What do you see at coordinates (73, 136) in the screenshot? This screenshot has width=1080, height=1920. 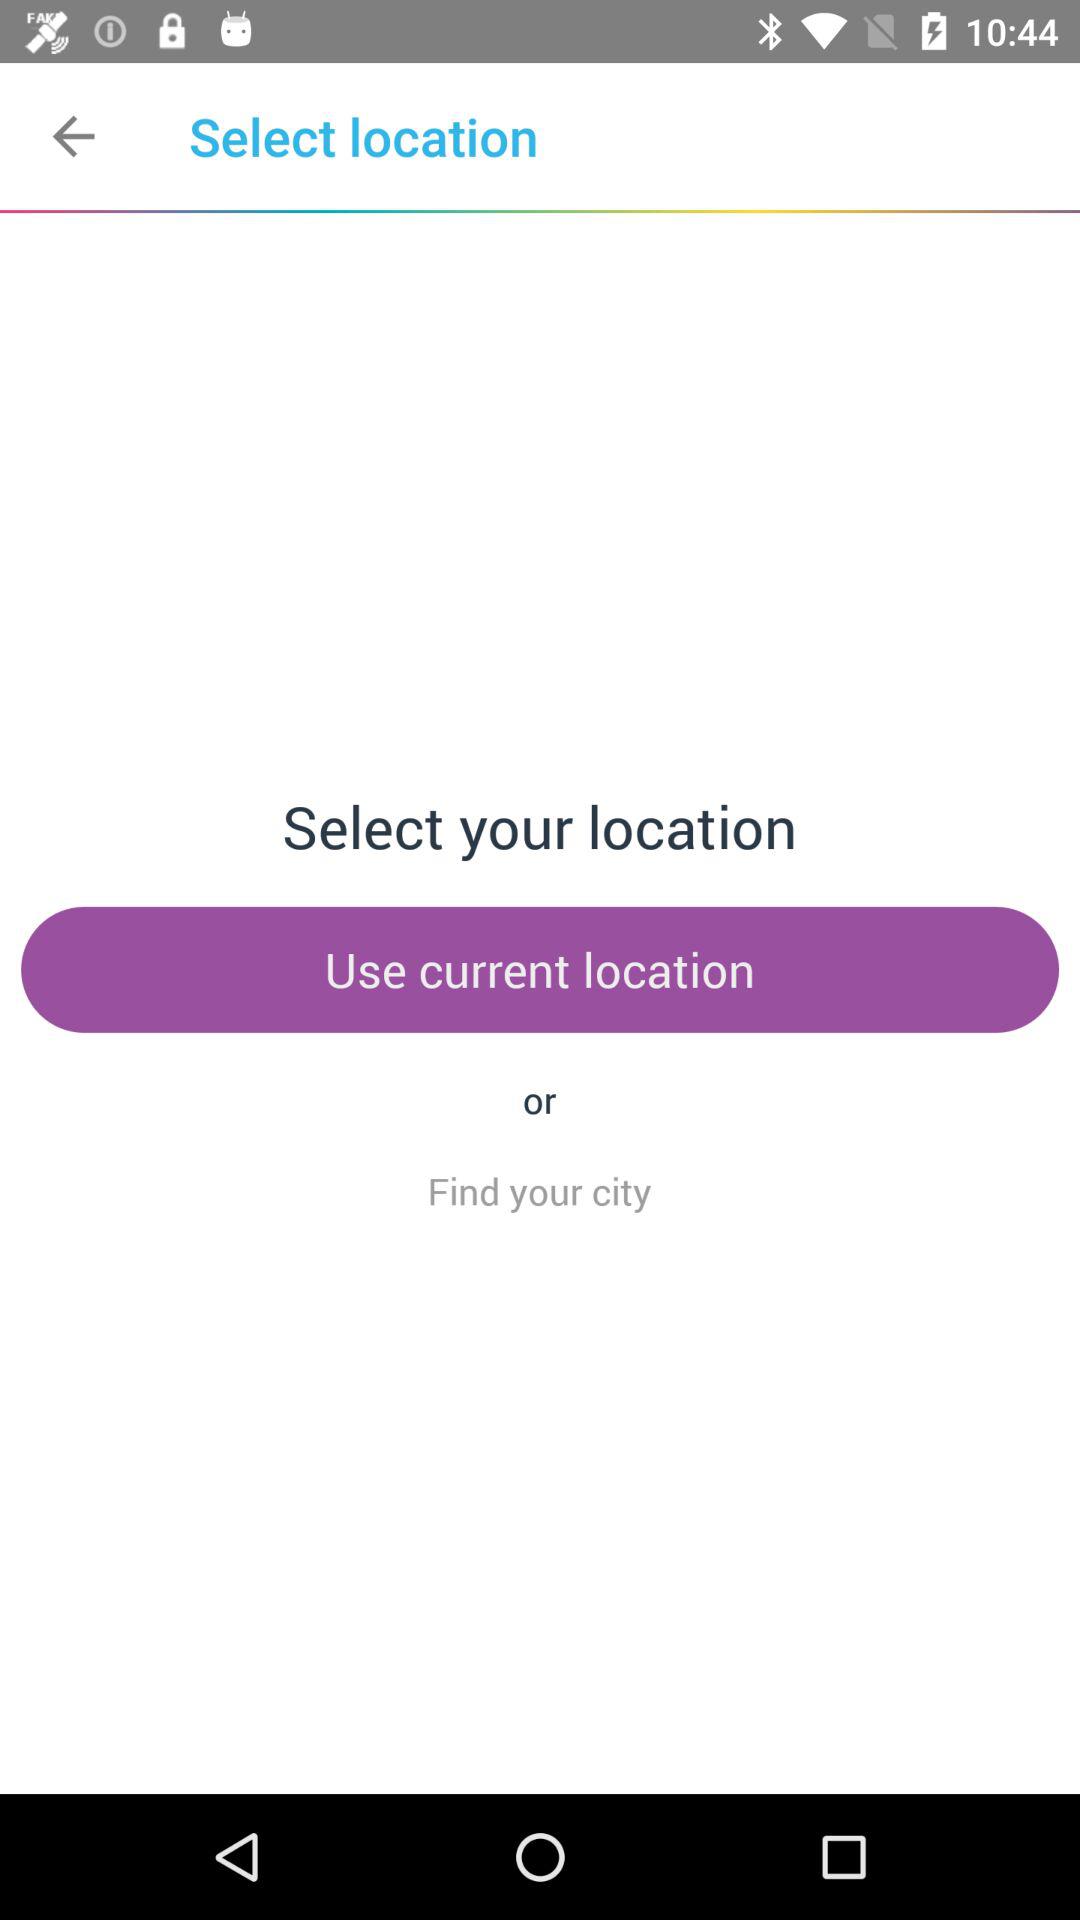 I see `tap the item next to select location item` at bounding box center [73, 136].